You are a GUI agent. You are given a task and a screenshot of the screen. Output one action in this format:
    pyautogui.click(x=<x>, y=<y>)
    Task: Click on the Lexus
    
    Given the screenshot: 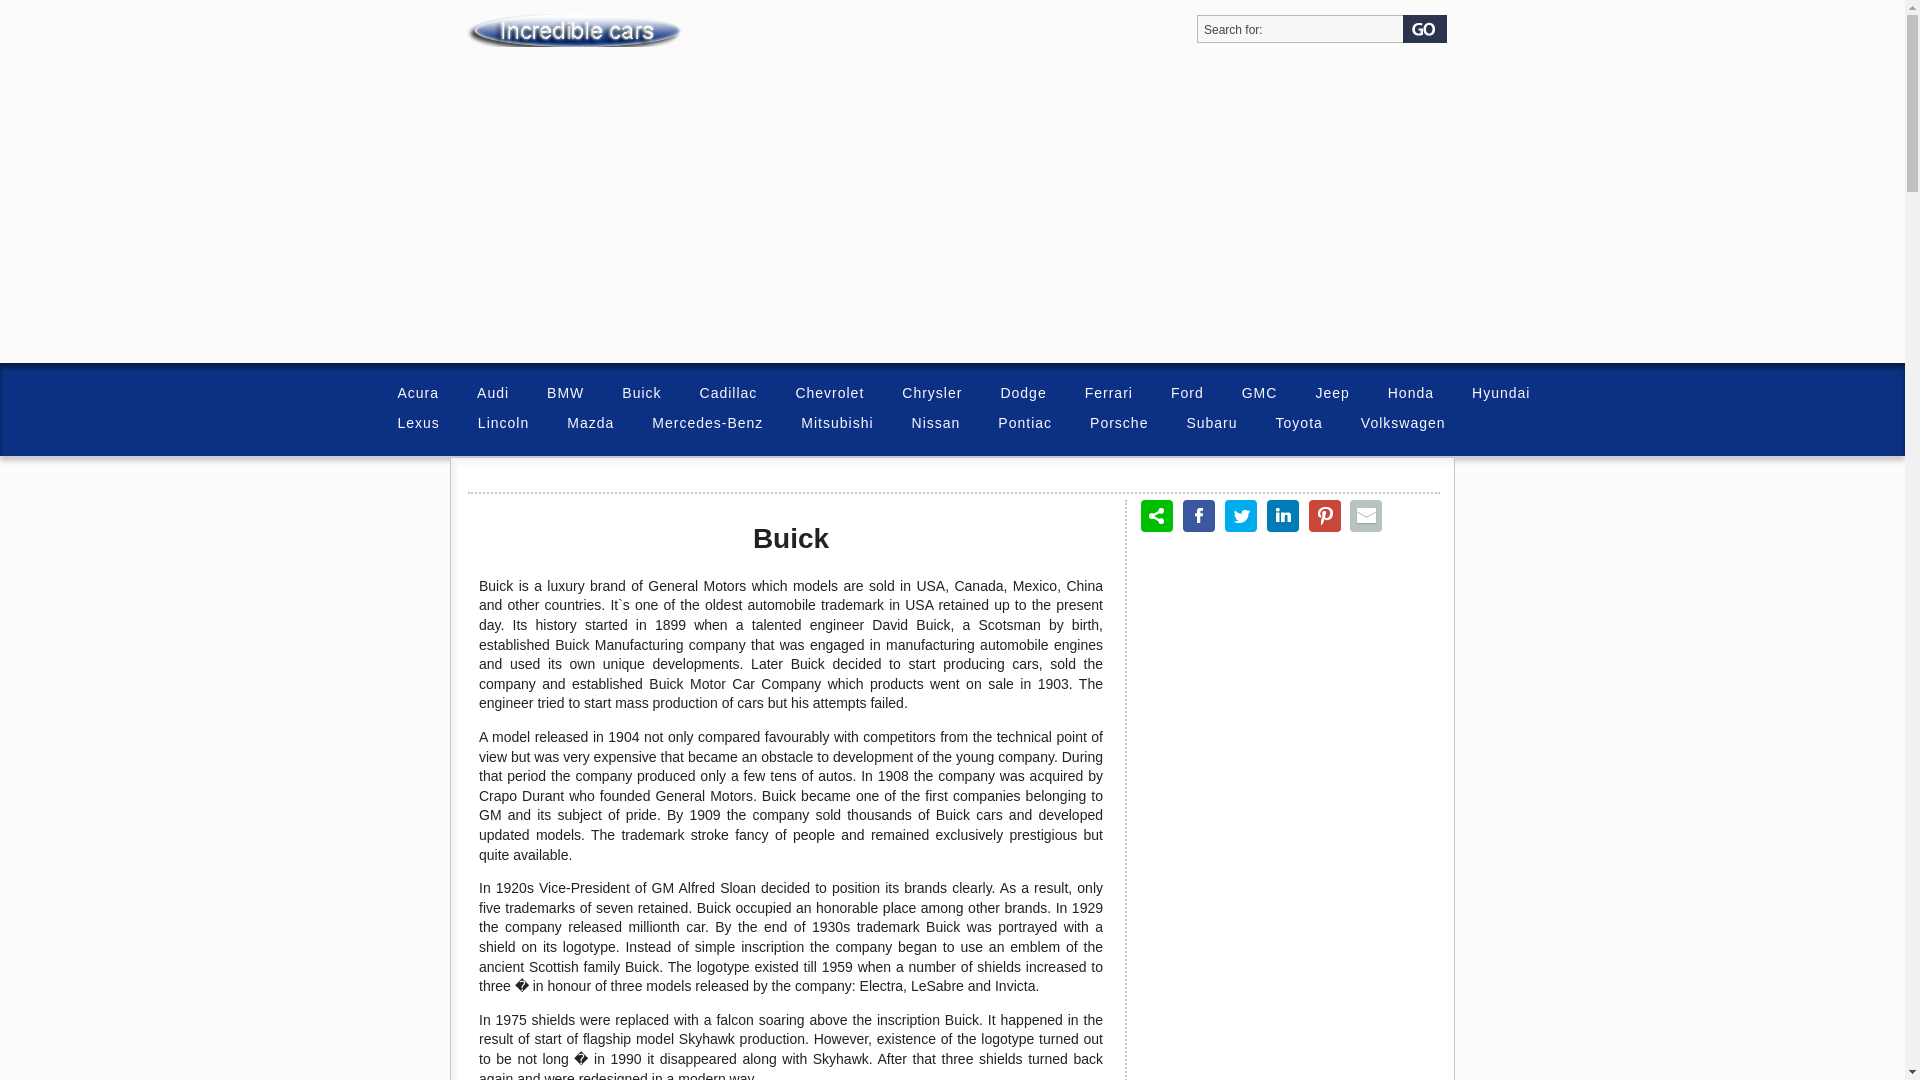 What is the action you would take?
    pyautogui.click(x=417, y=424)
    